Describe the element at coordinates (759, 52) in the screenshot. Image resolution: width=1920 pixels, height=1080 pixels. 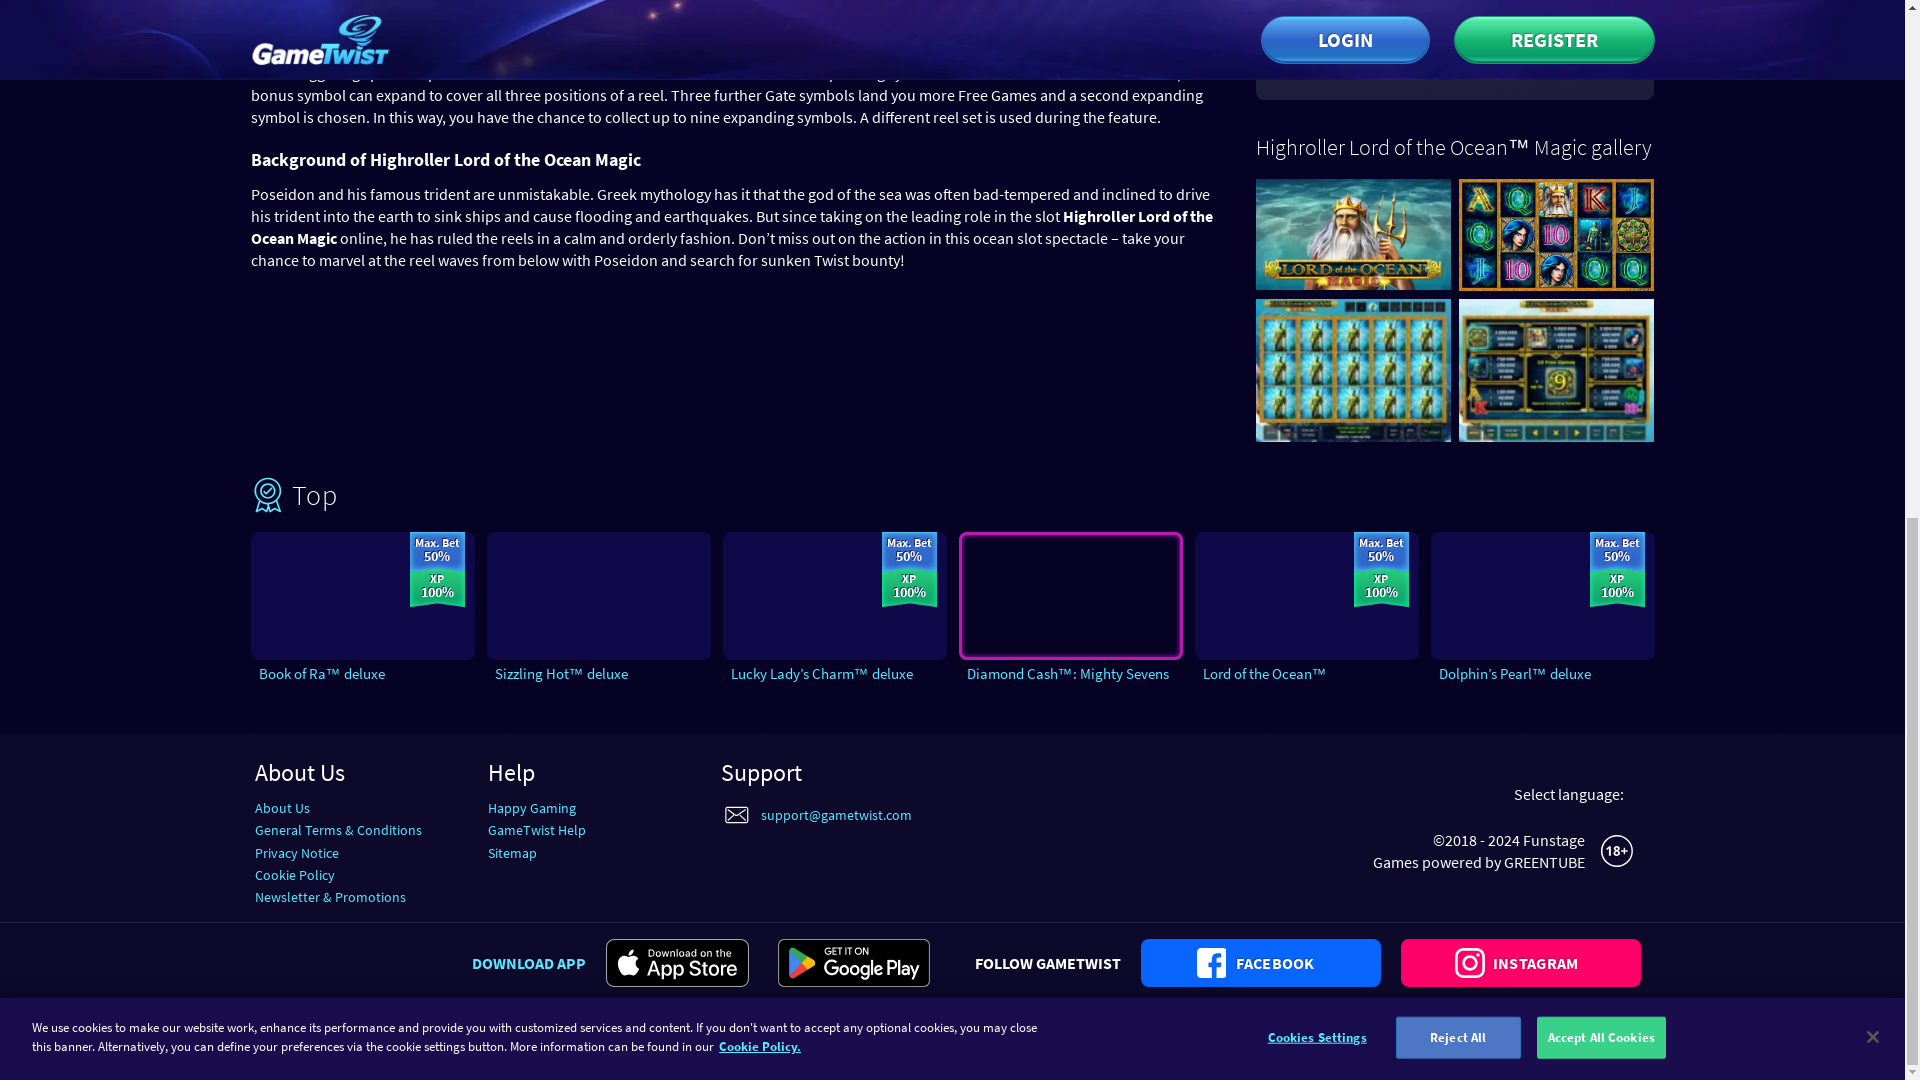
I see `Cookie Policy.` at that location.